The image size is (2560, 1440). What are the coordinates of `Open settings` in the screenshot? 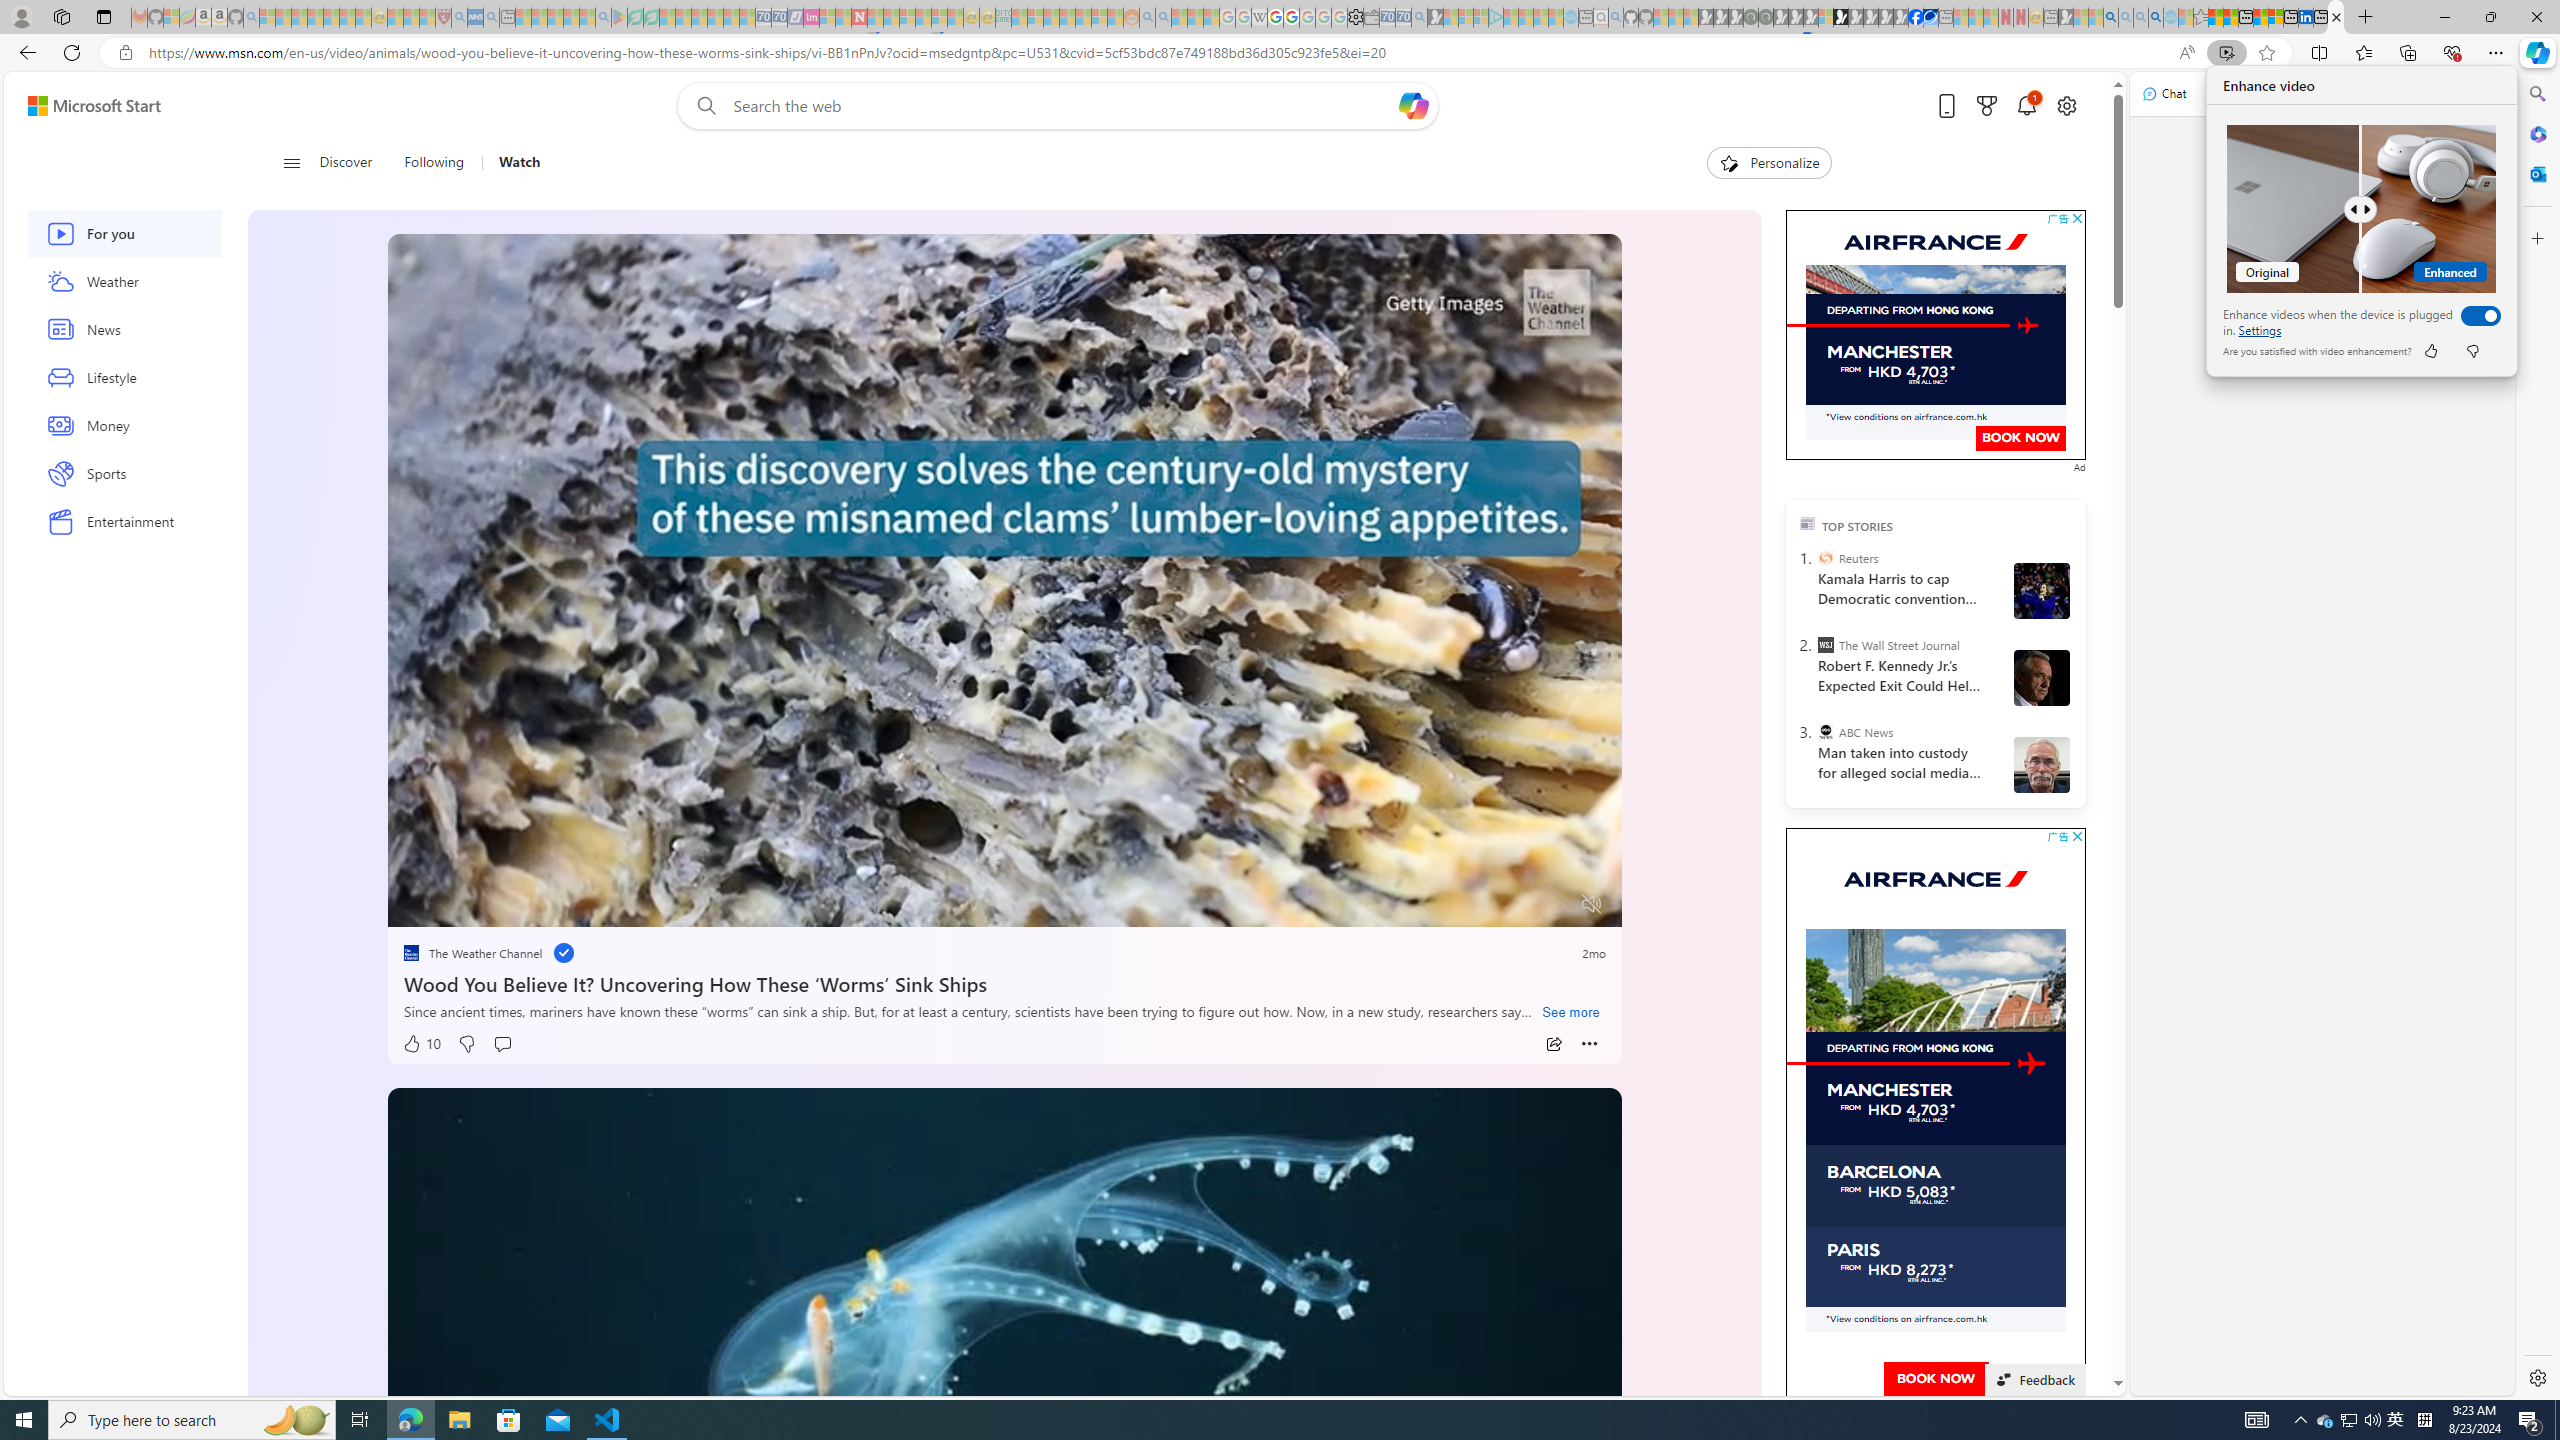 It's located at (2067, 106).